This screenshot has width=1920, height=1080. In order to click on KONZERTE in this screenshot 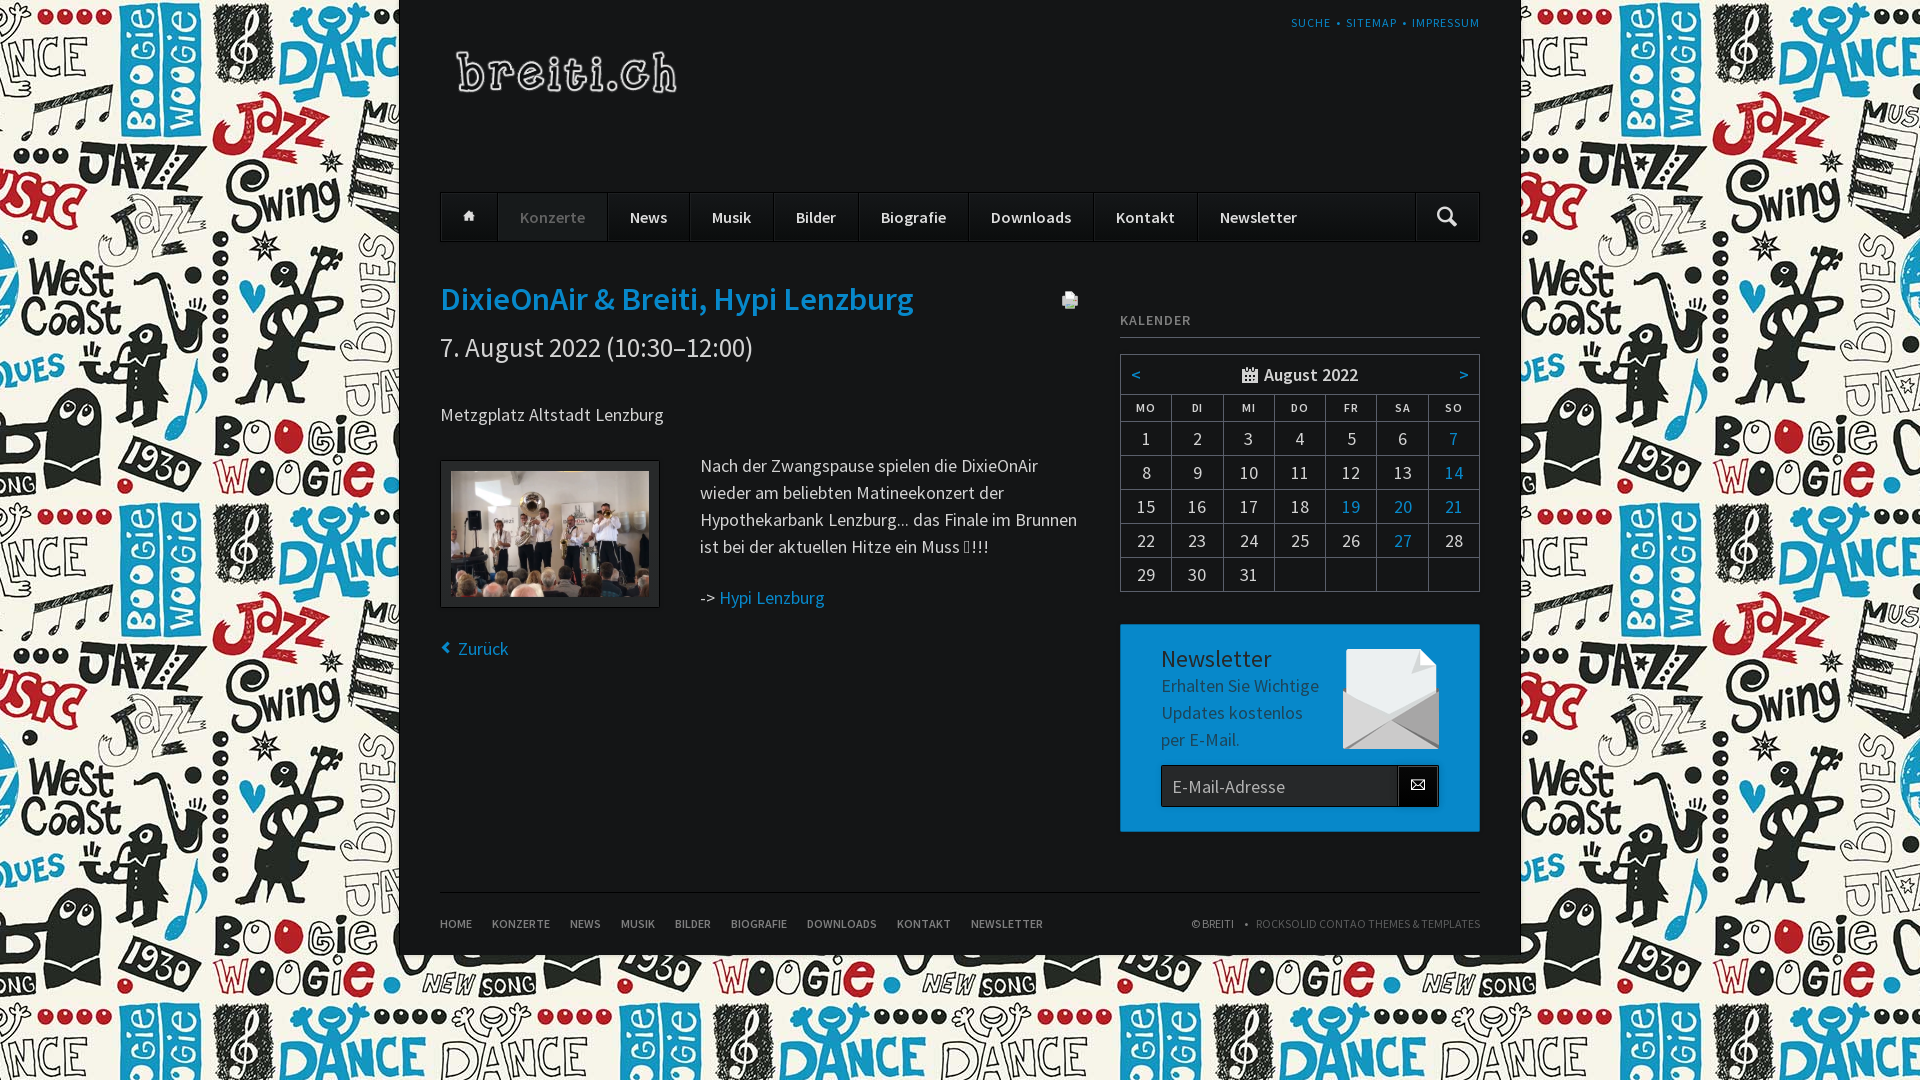, I will do `click(520, 924)`.